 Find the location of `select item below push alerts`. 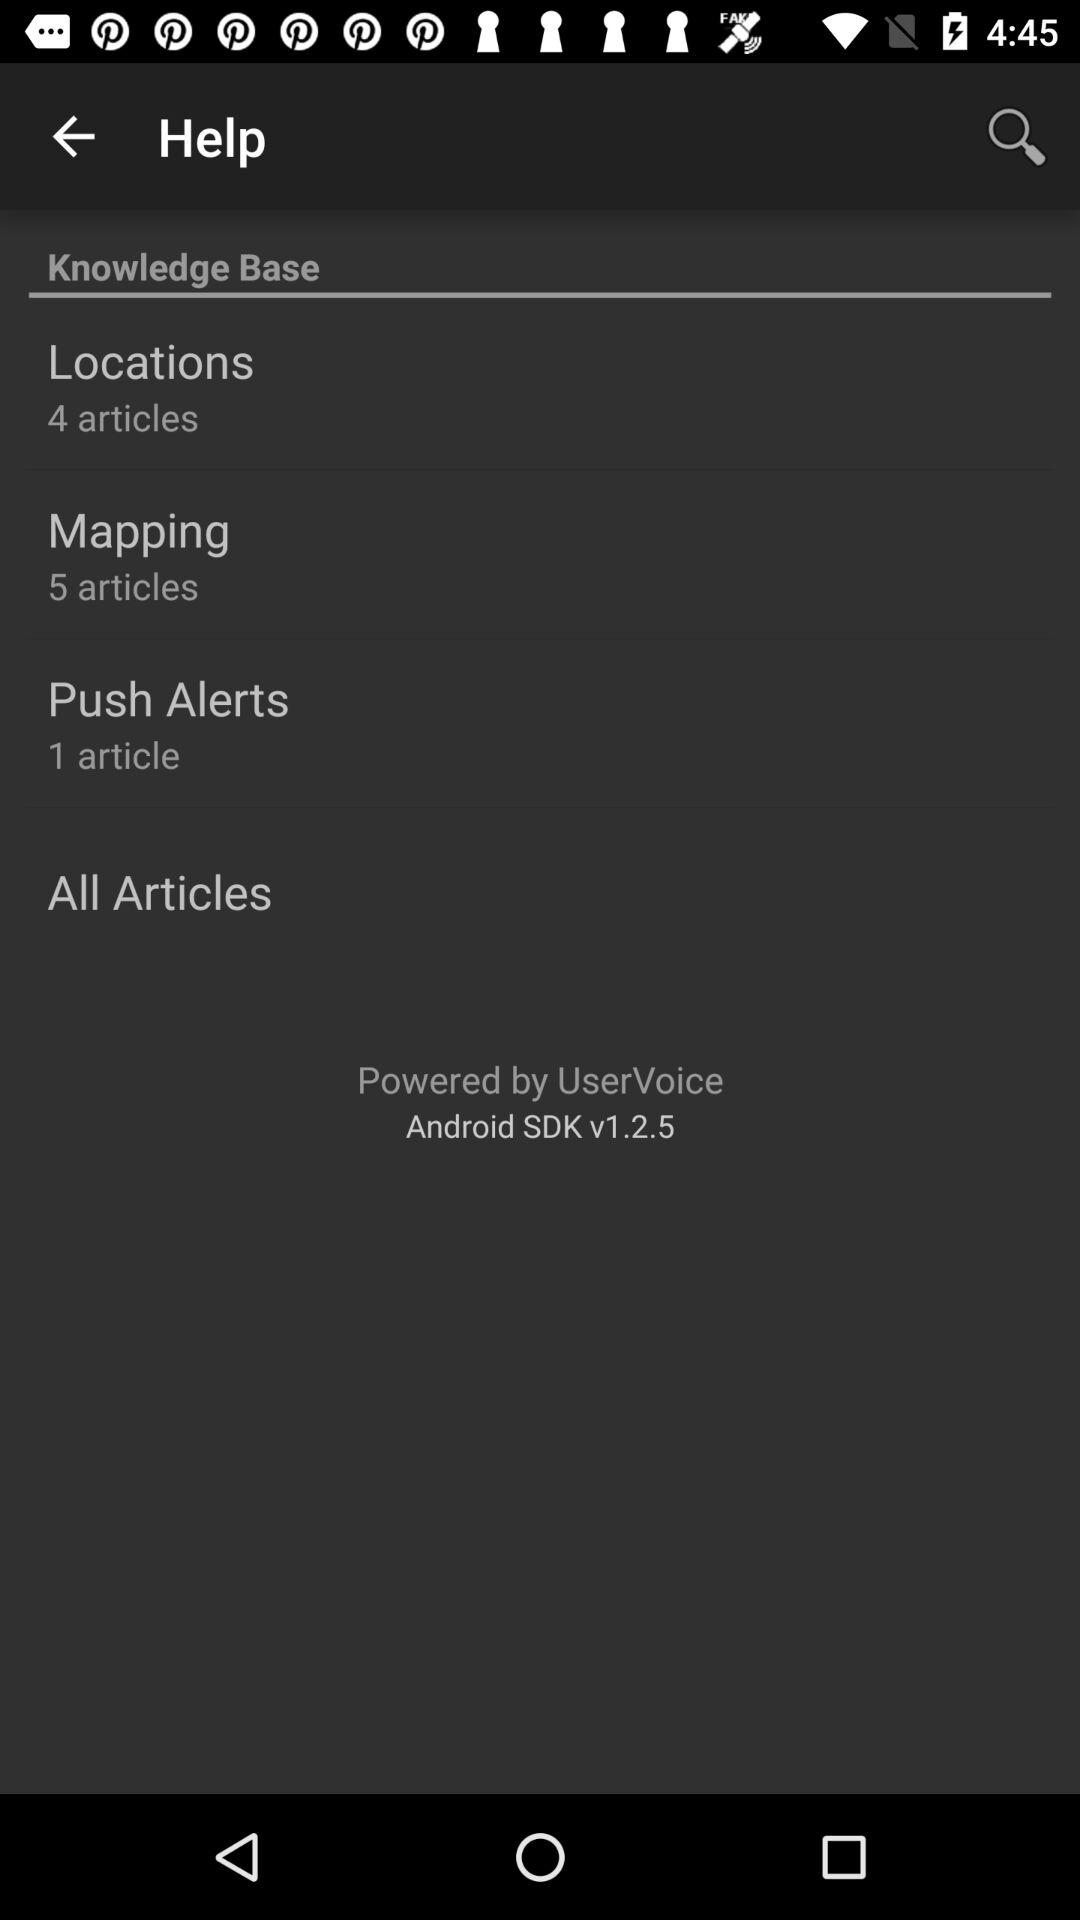

select item below push alerts is located at coordinates (114, 754).